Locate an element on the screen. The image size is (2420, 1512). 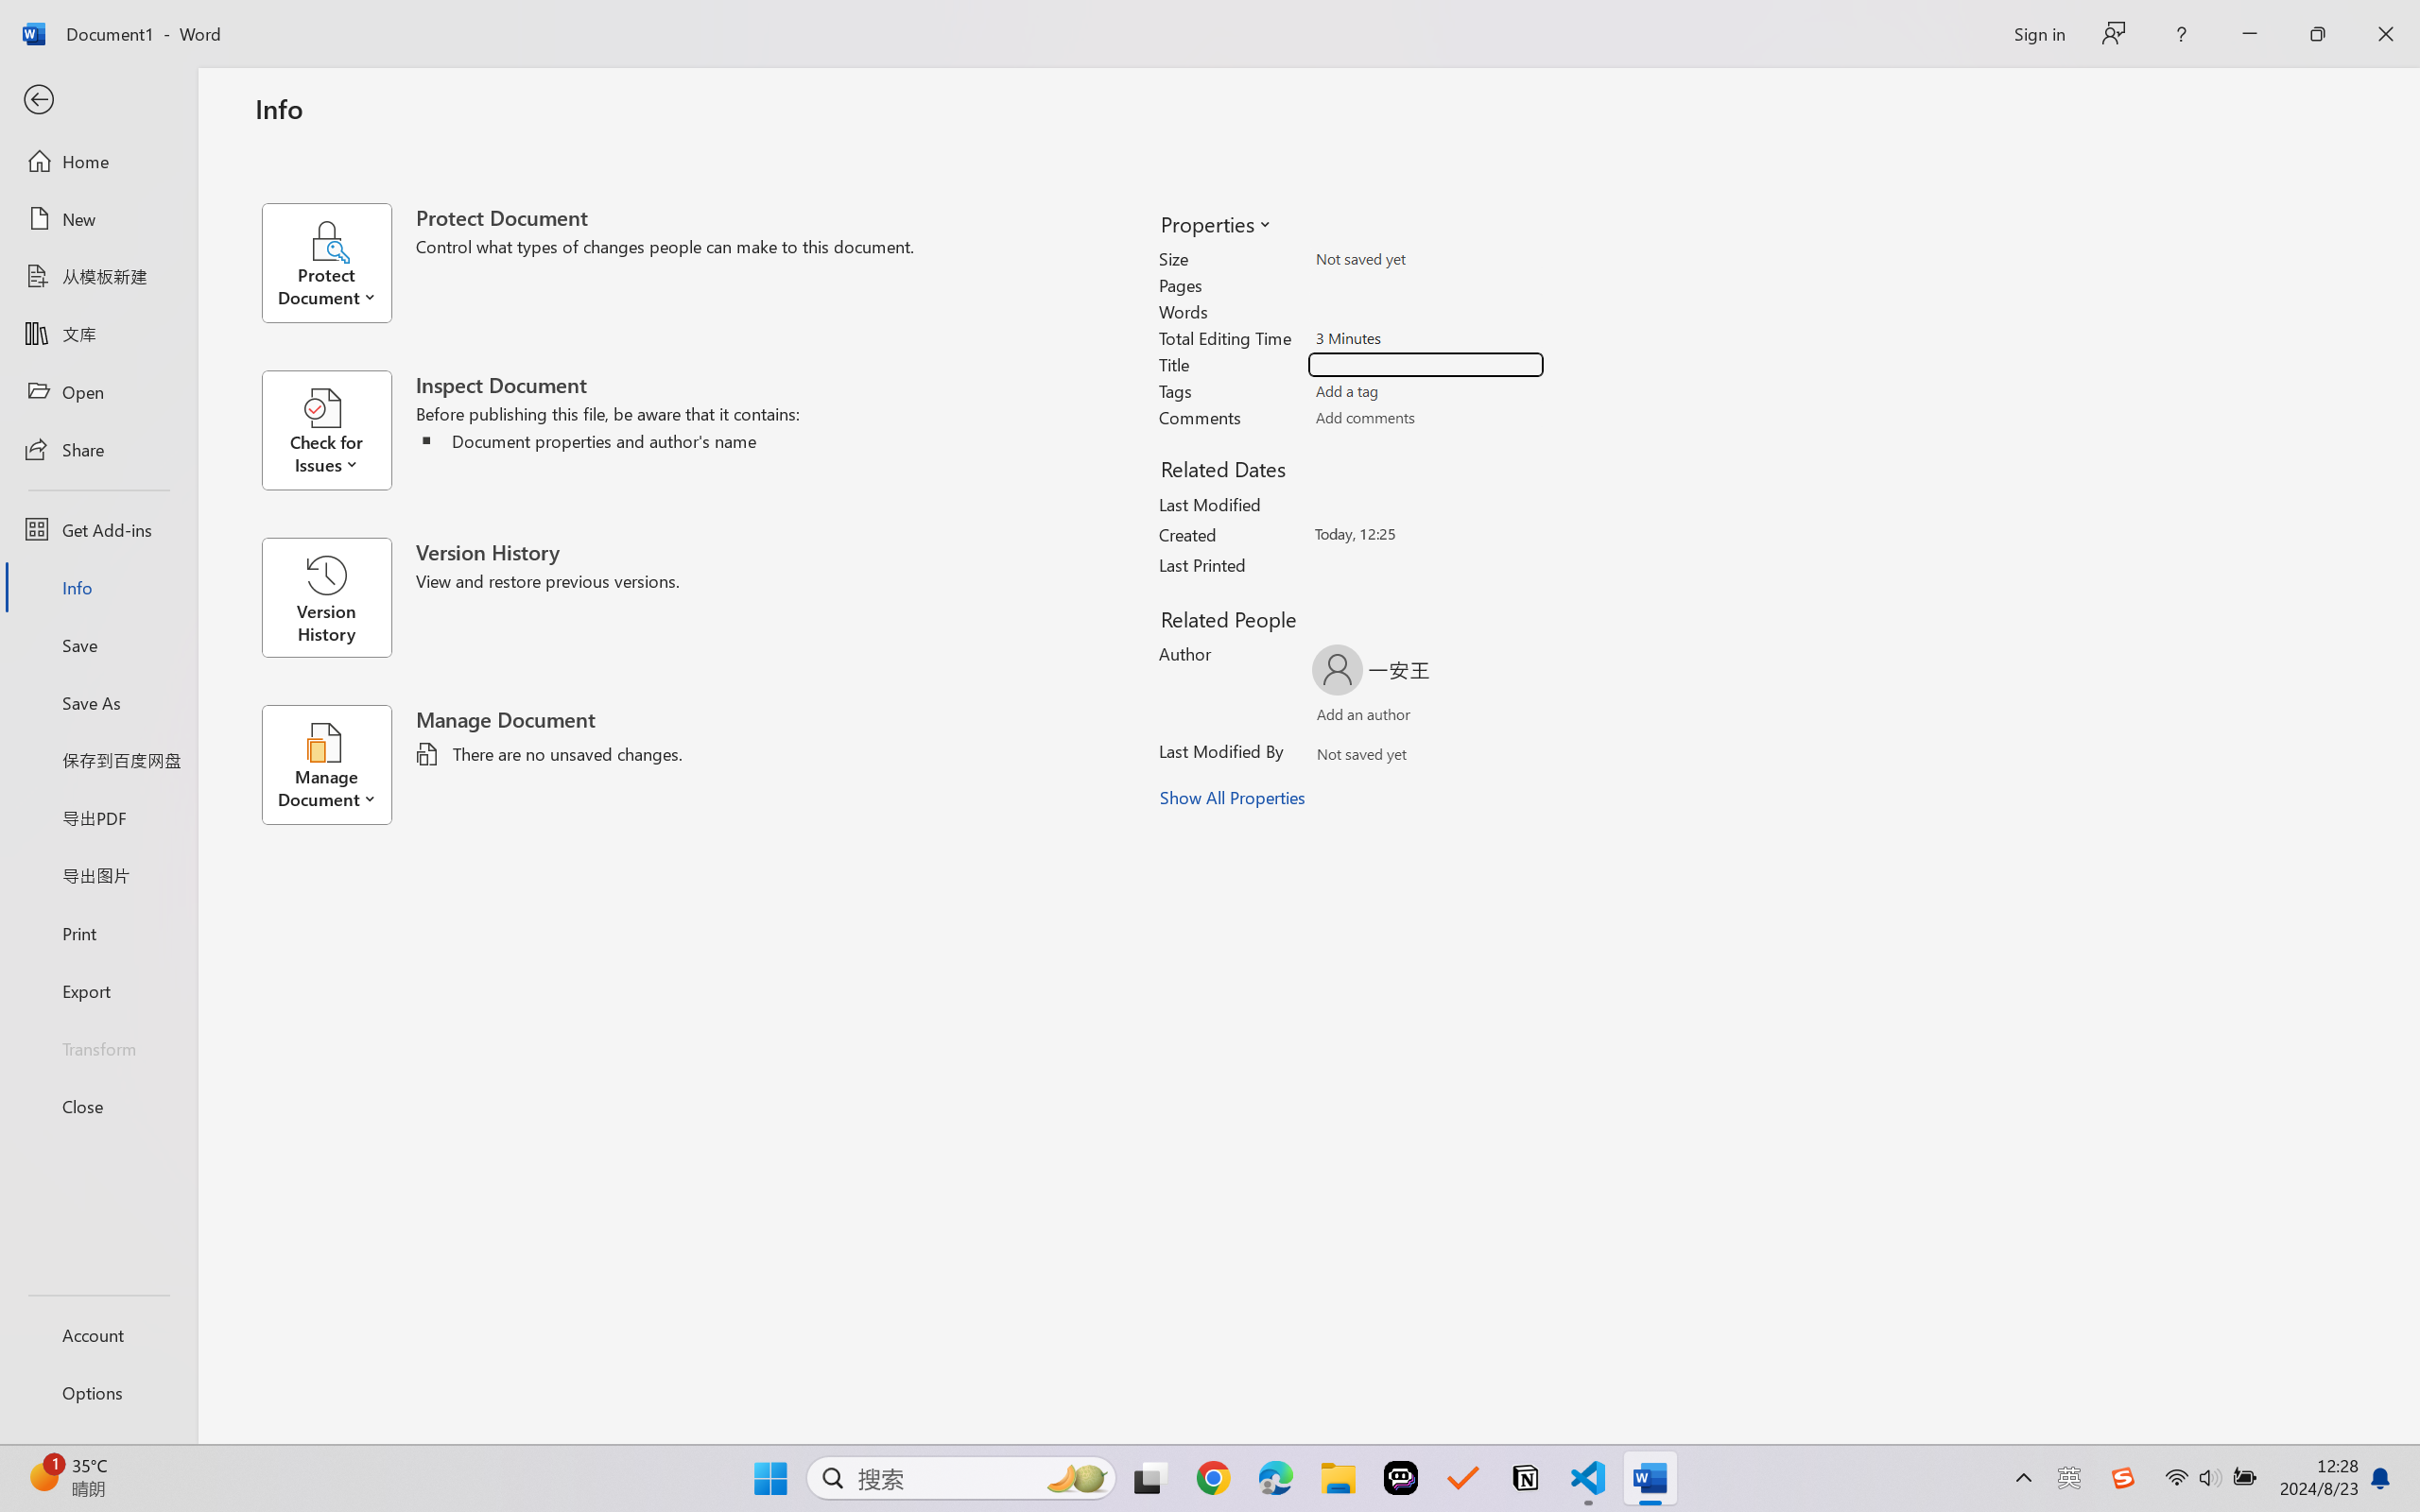
Get Add-ins is located at coordinates (98, 529).